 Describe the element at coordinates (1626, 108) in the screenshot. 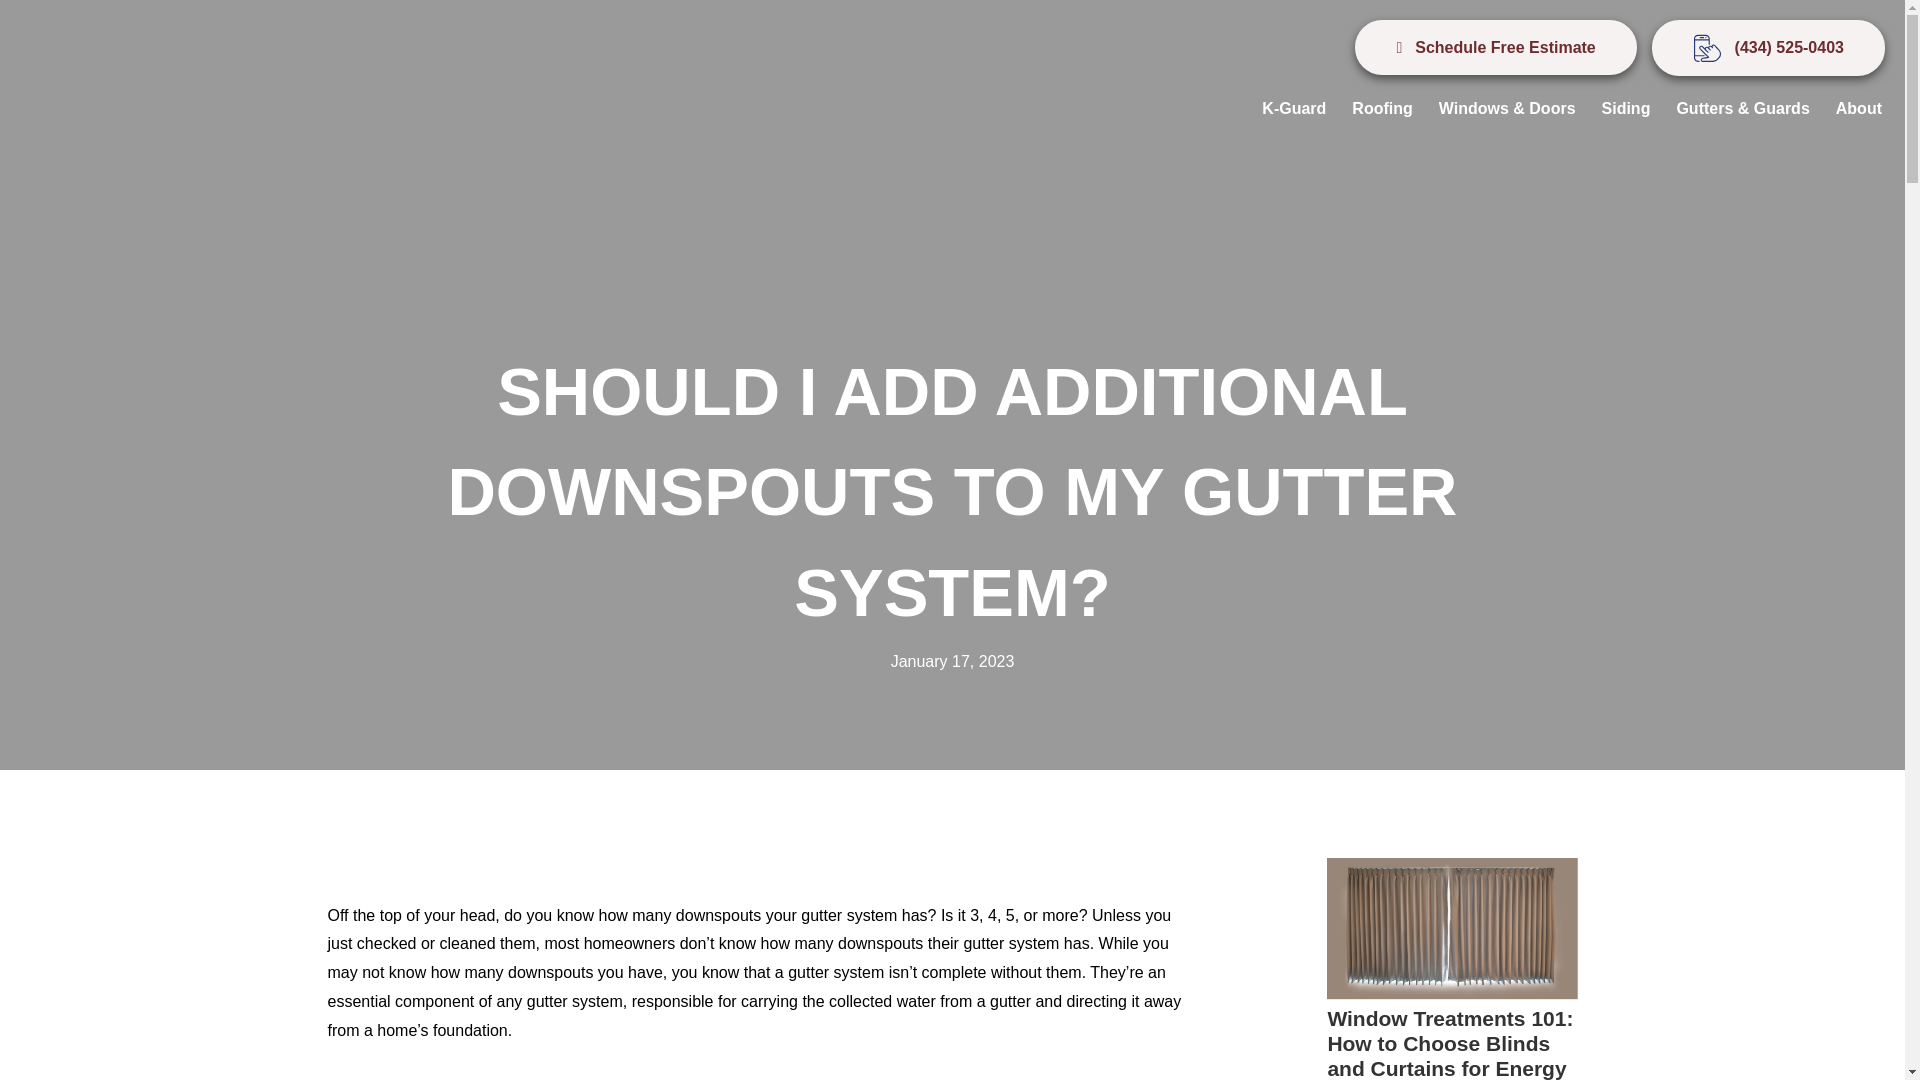

I see `Siding` at that location.